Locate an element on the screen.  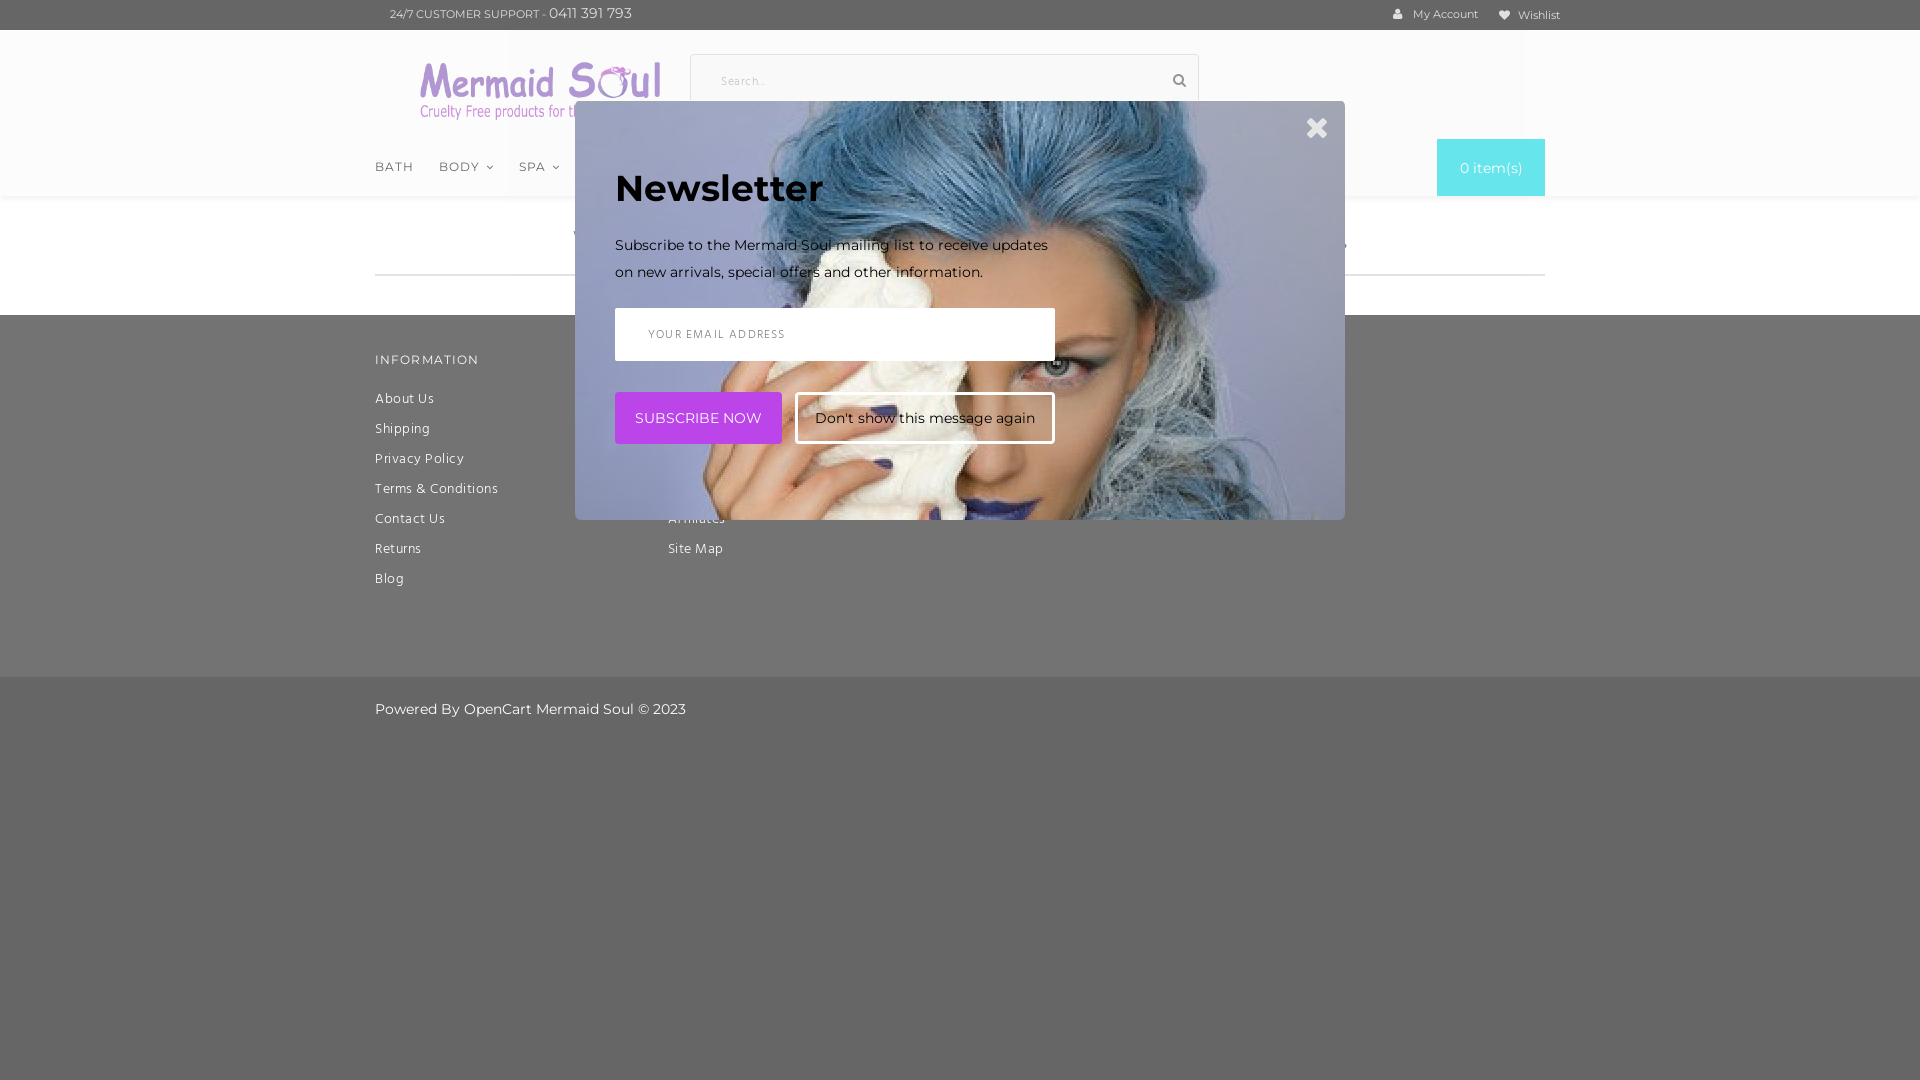
Terms & Conditions is located at coordinates (436, 490).